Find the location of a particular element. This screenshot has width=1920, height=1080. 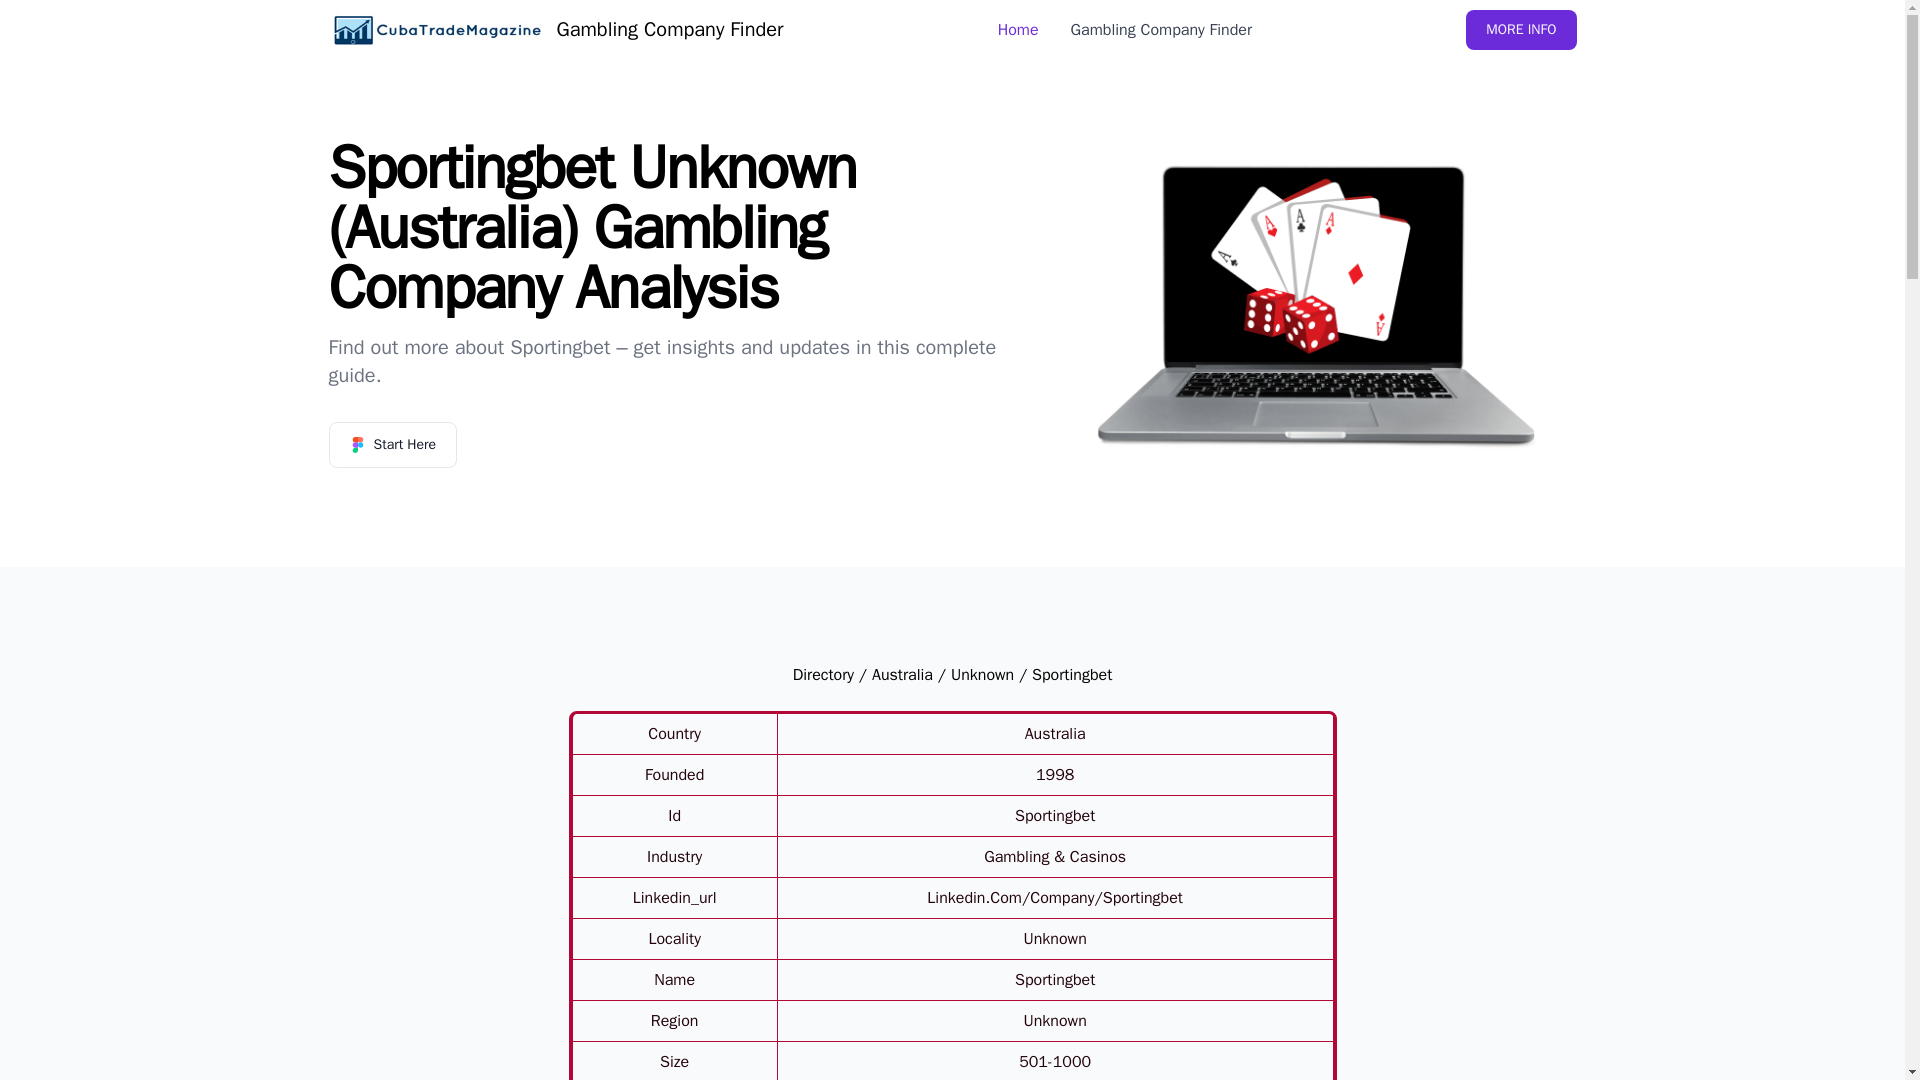

Gambling Company Finder is located at coordinates (1162, 30).